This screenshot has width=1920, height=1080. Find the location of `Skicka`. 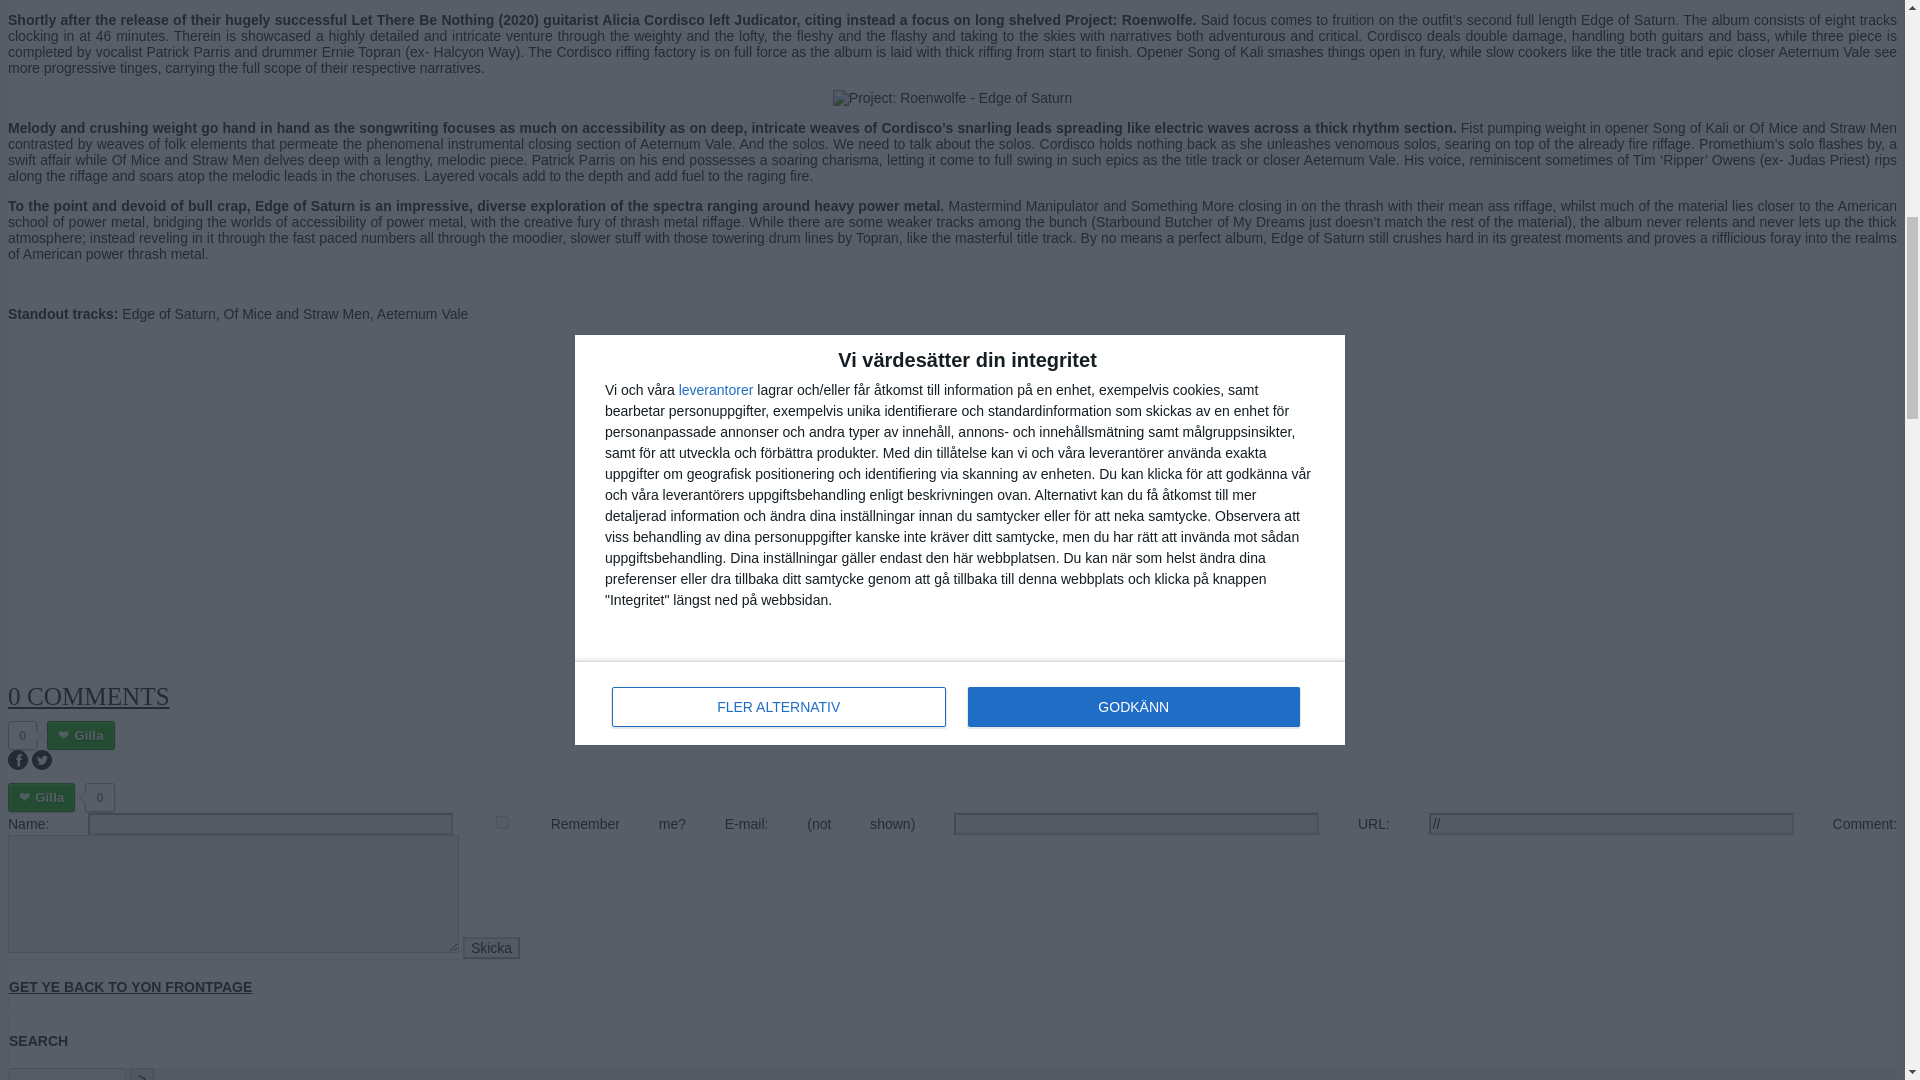

Skicka is located at coordinates (491, 948).